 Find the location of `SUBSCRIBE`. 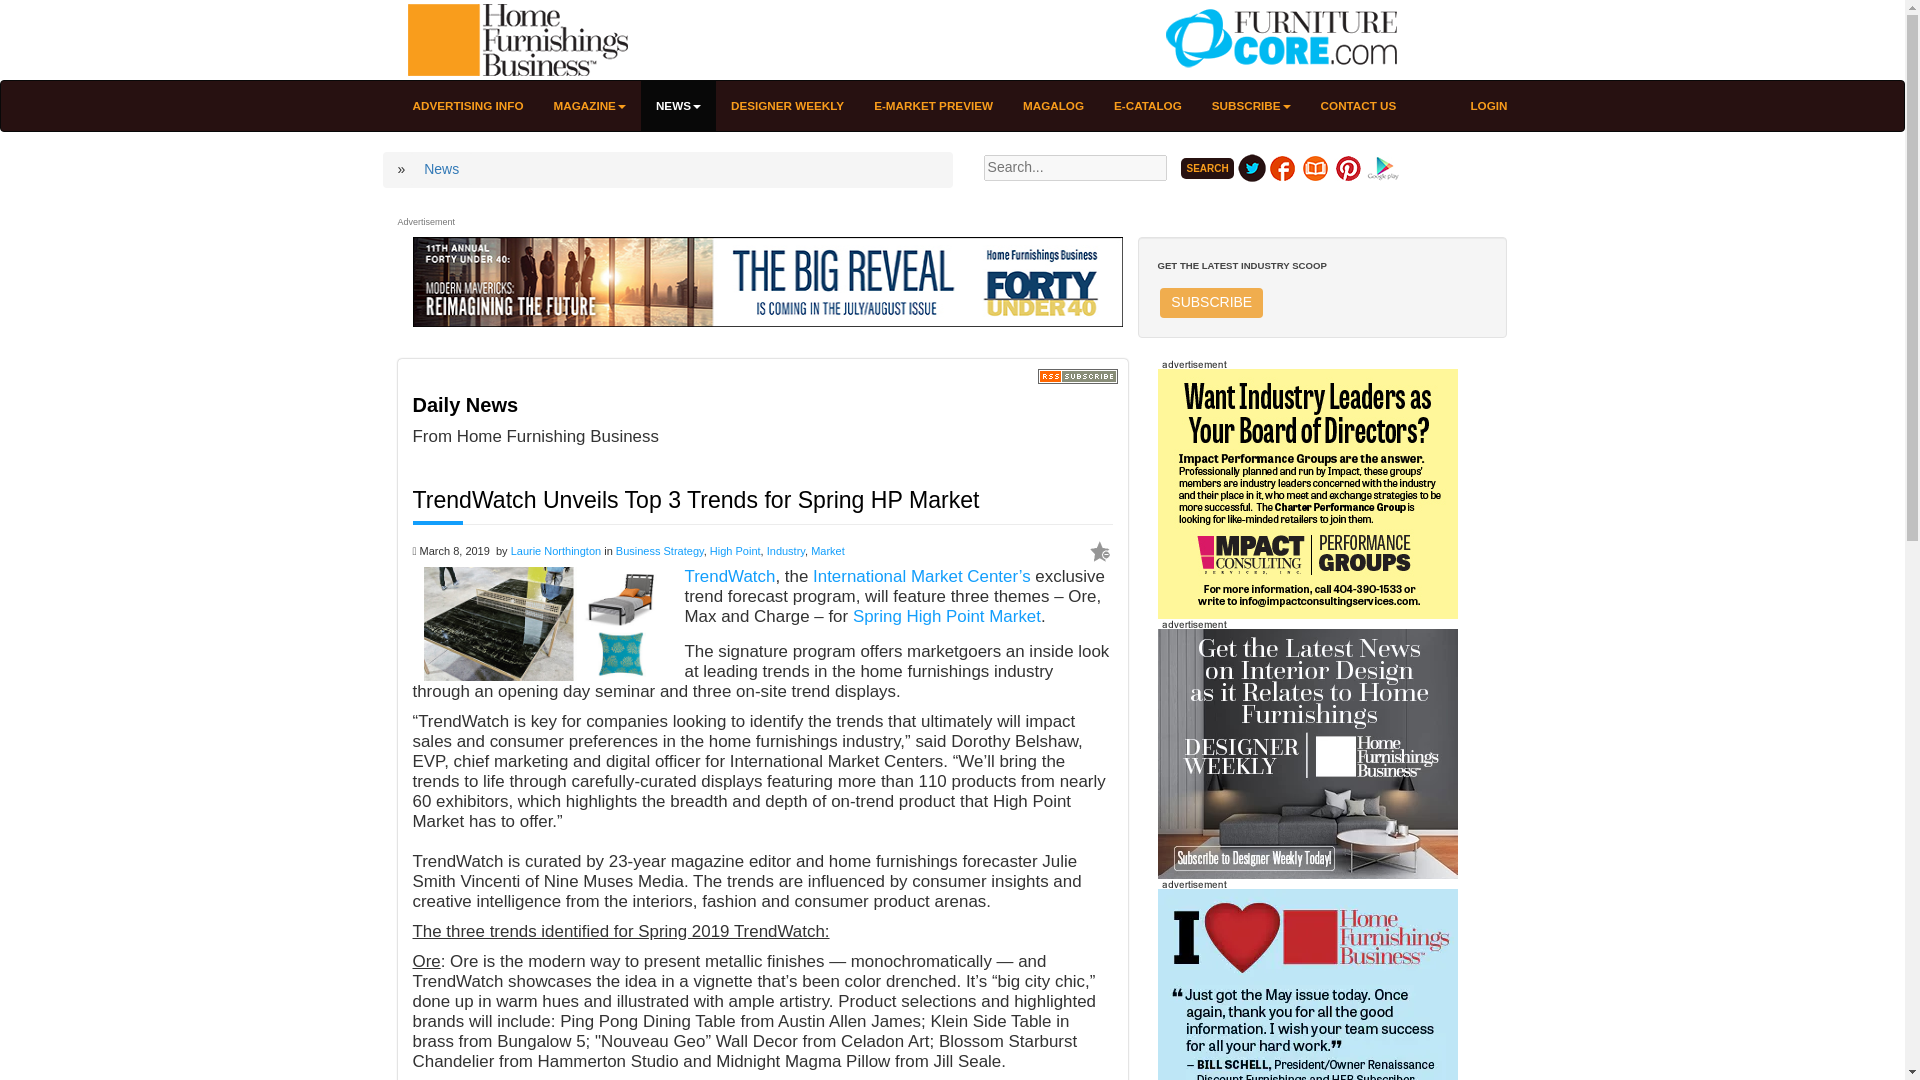

SUBSCRIBE is located at coordinates (1250, 106).